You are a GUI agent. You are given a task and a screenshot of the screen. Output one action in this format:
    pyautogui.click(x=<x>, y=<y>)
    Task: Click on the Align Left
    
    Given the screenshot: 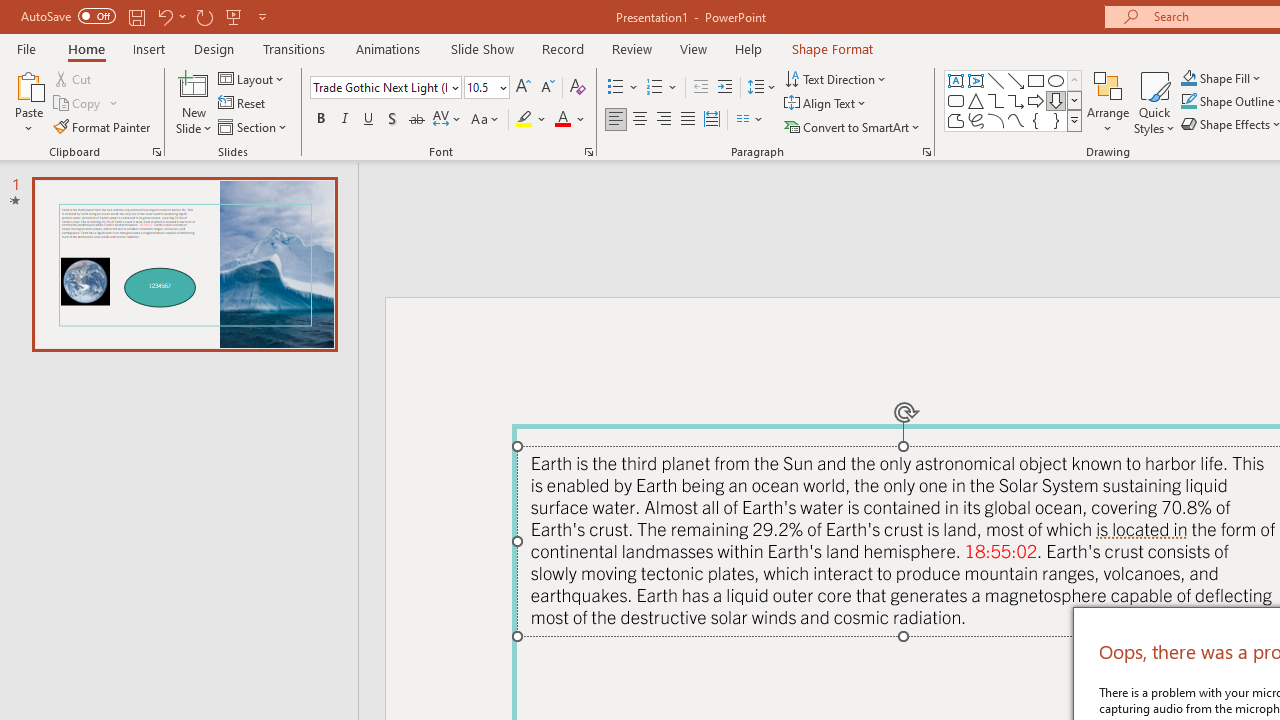 What is the action you would take?
    pyautogui.click(x=616, y=120)
    